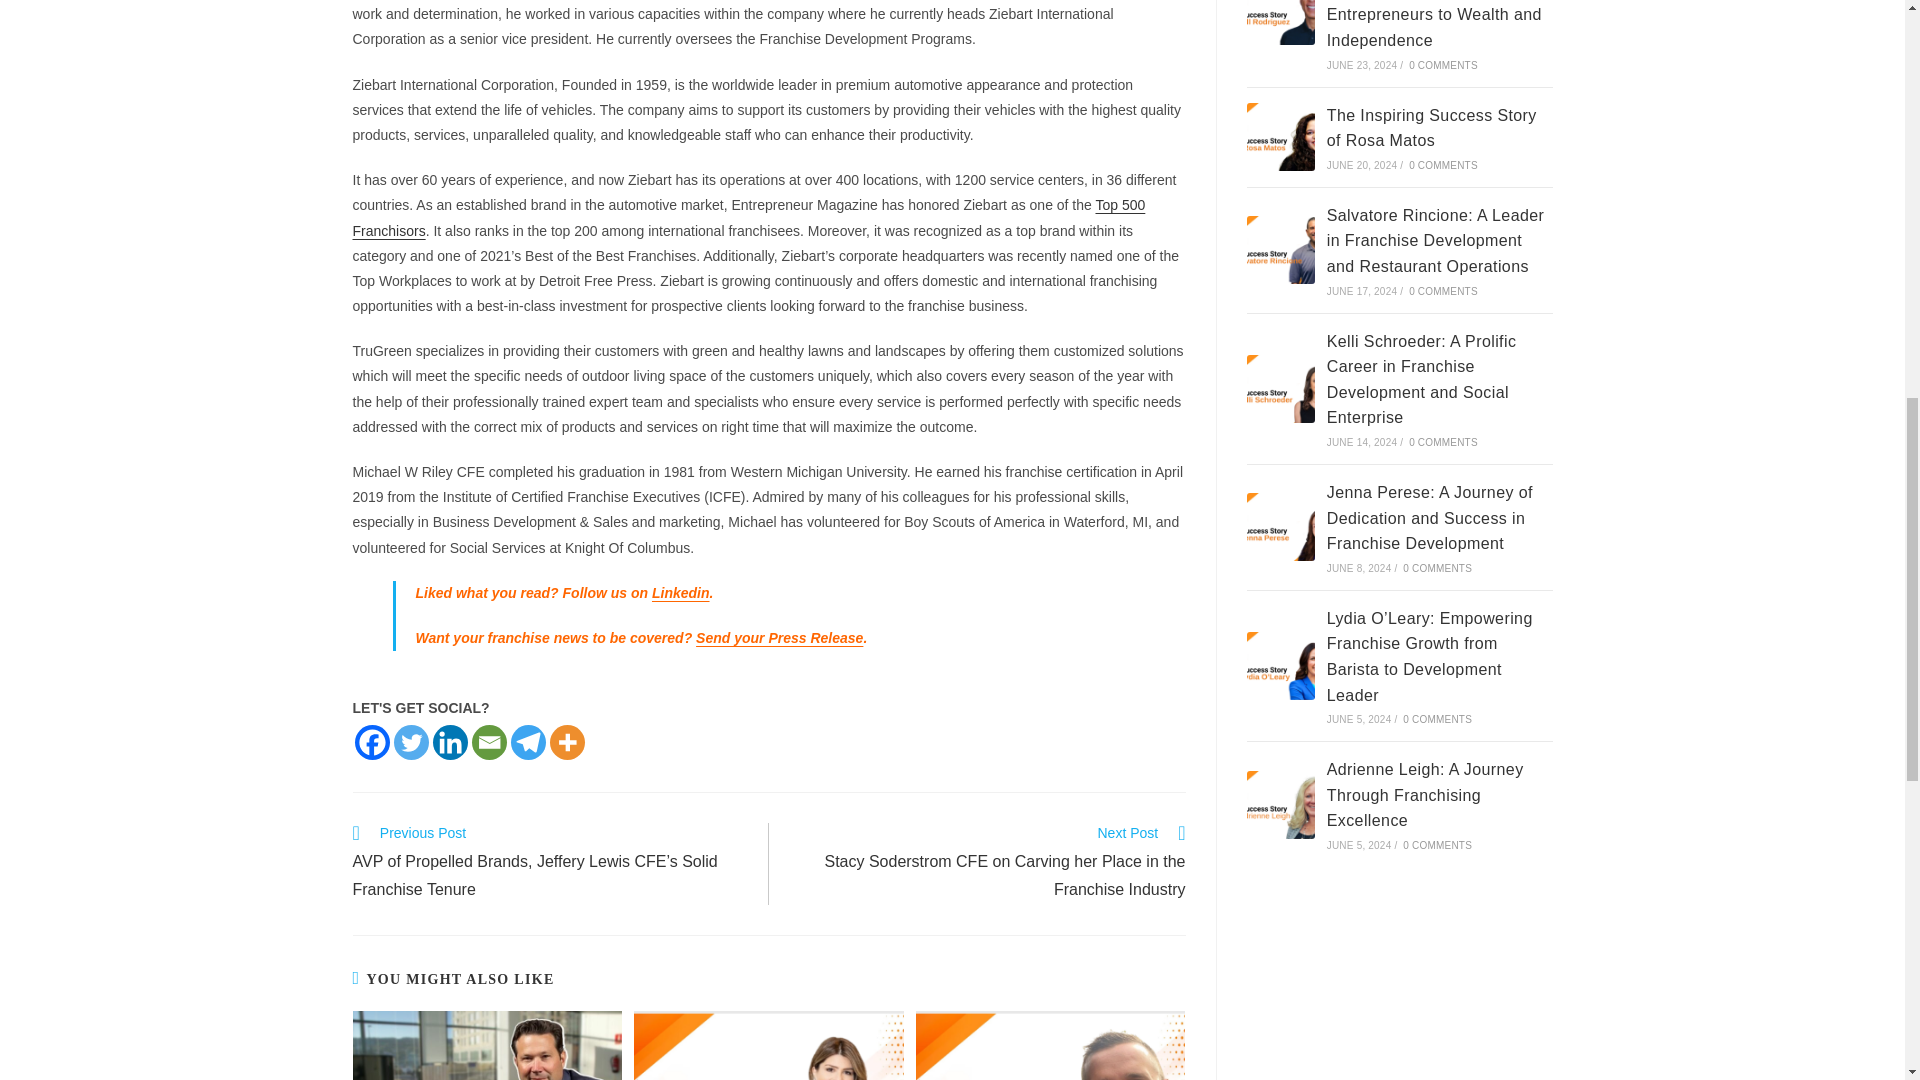 The width and height of the screenshot is (1920, 1080). Describe the element at coordinates (567, 741) in the screenshot. I see `More` at that location.